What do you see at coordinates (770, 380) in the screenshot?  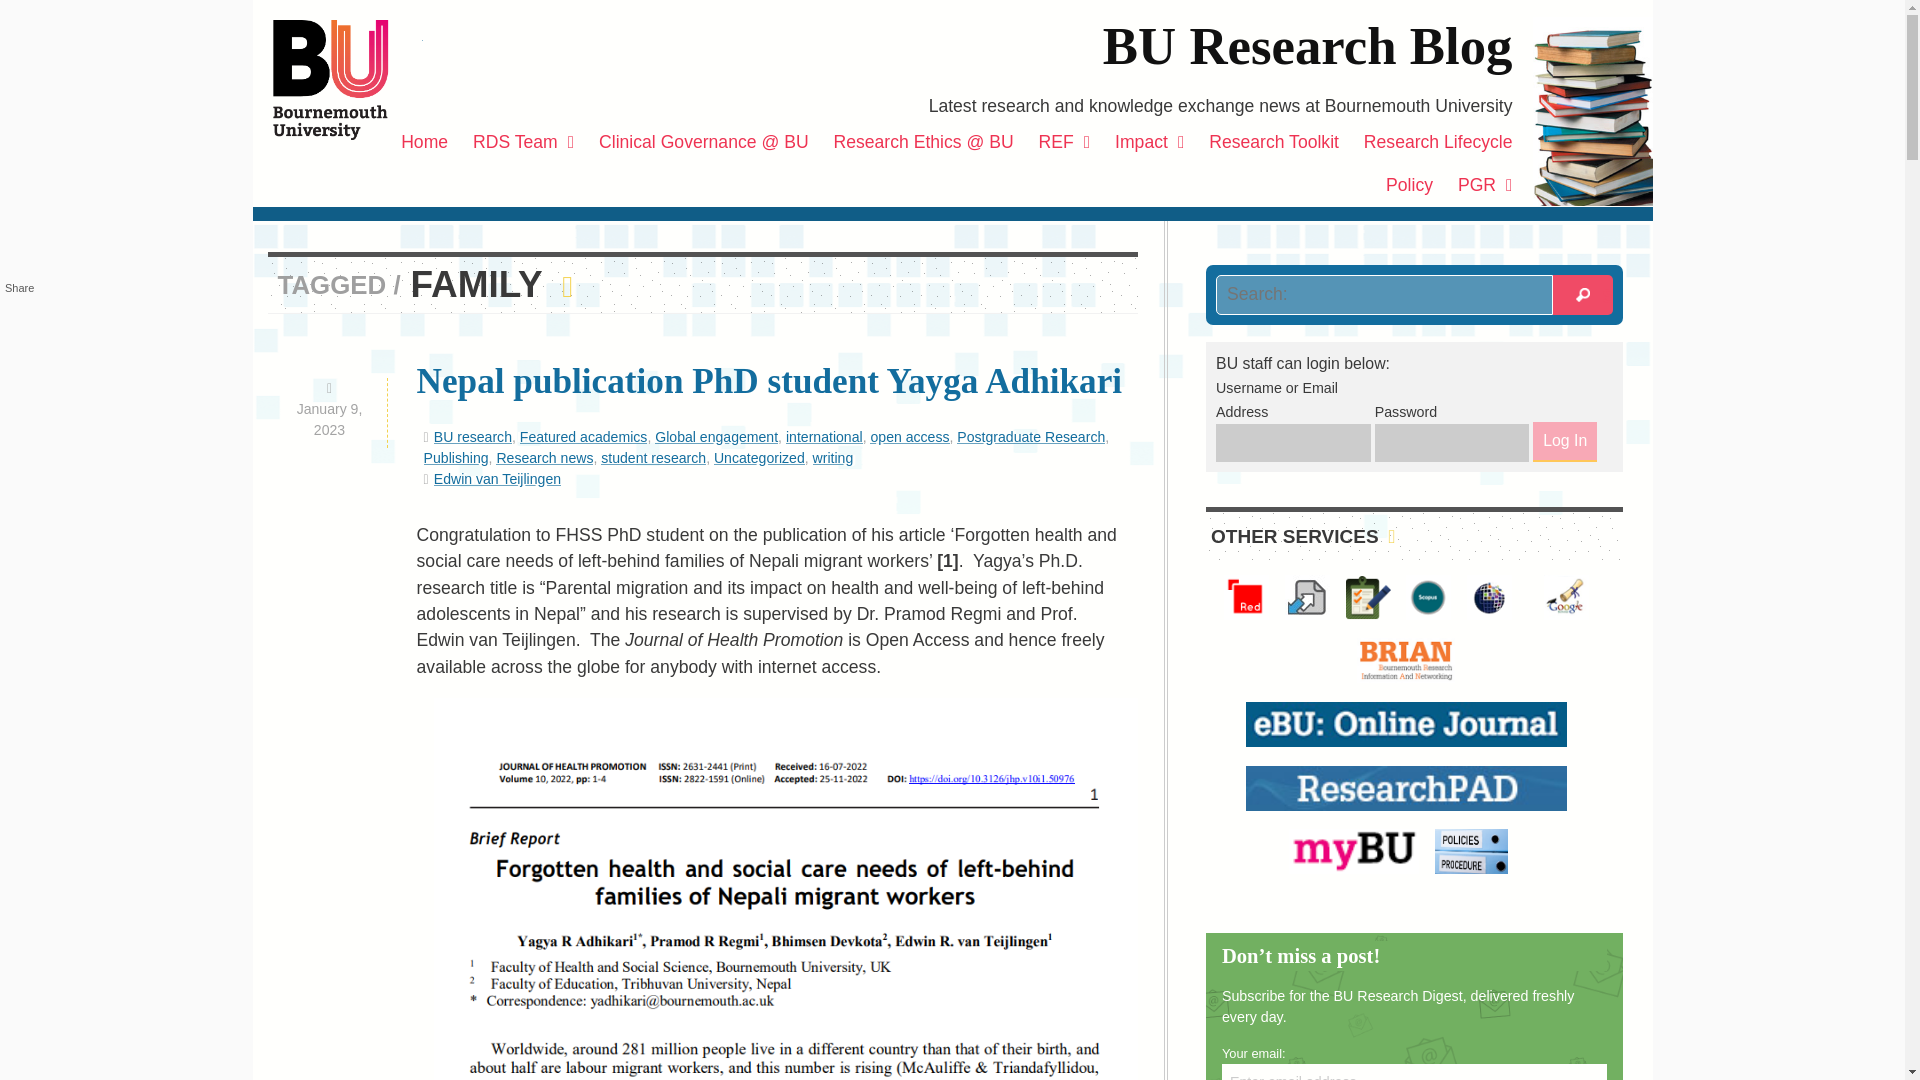 I see `Nepal publication PhD student Yayga Adhikari` at bounding box center [770, 380].